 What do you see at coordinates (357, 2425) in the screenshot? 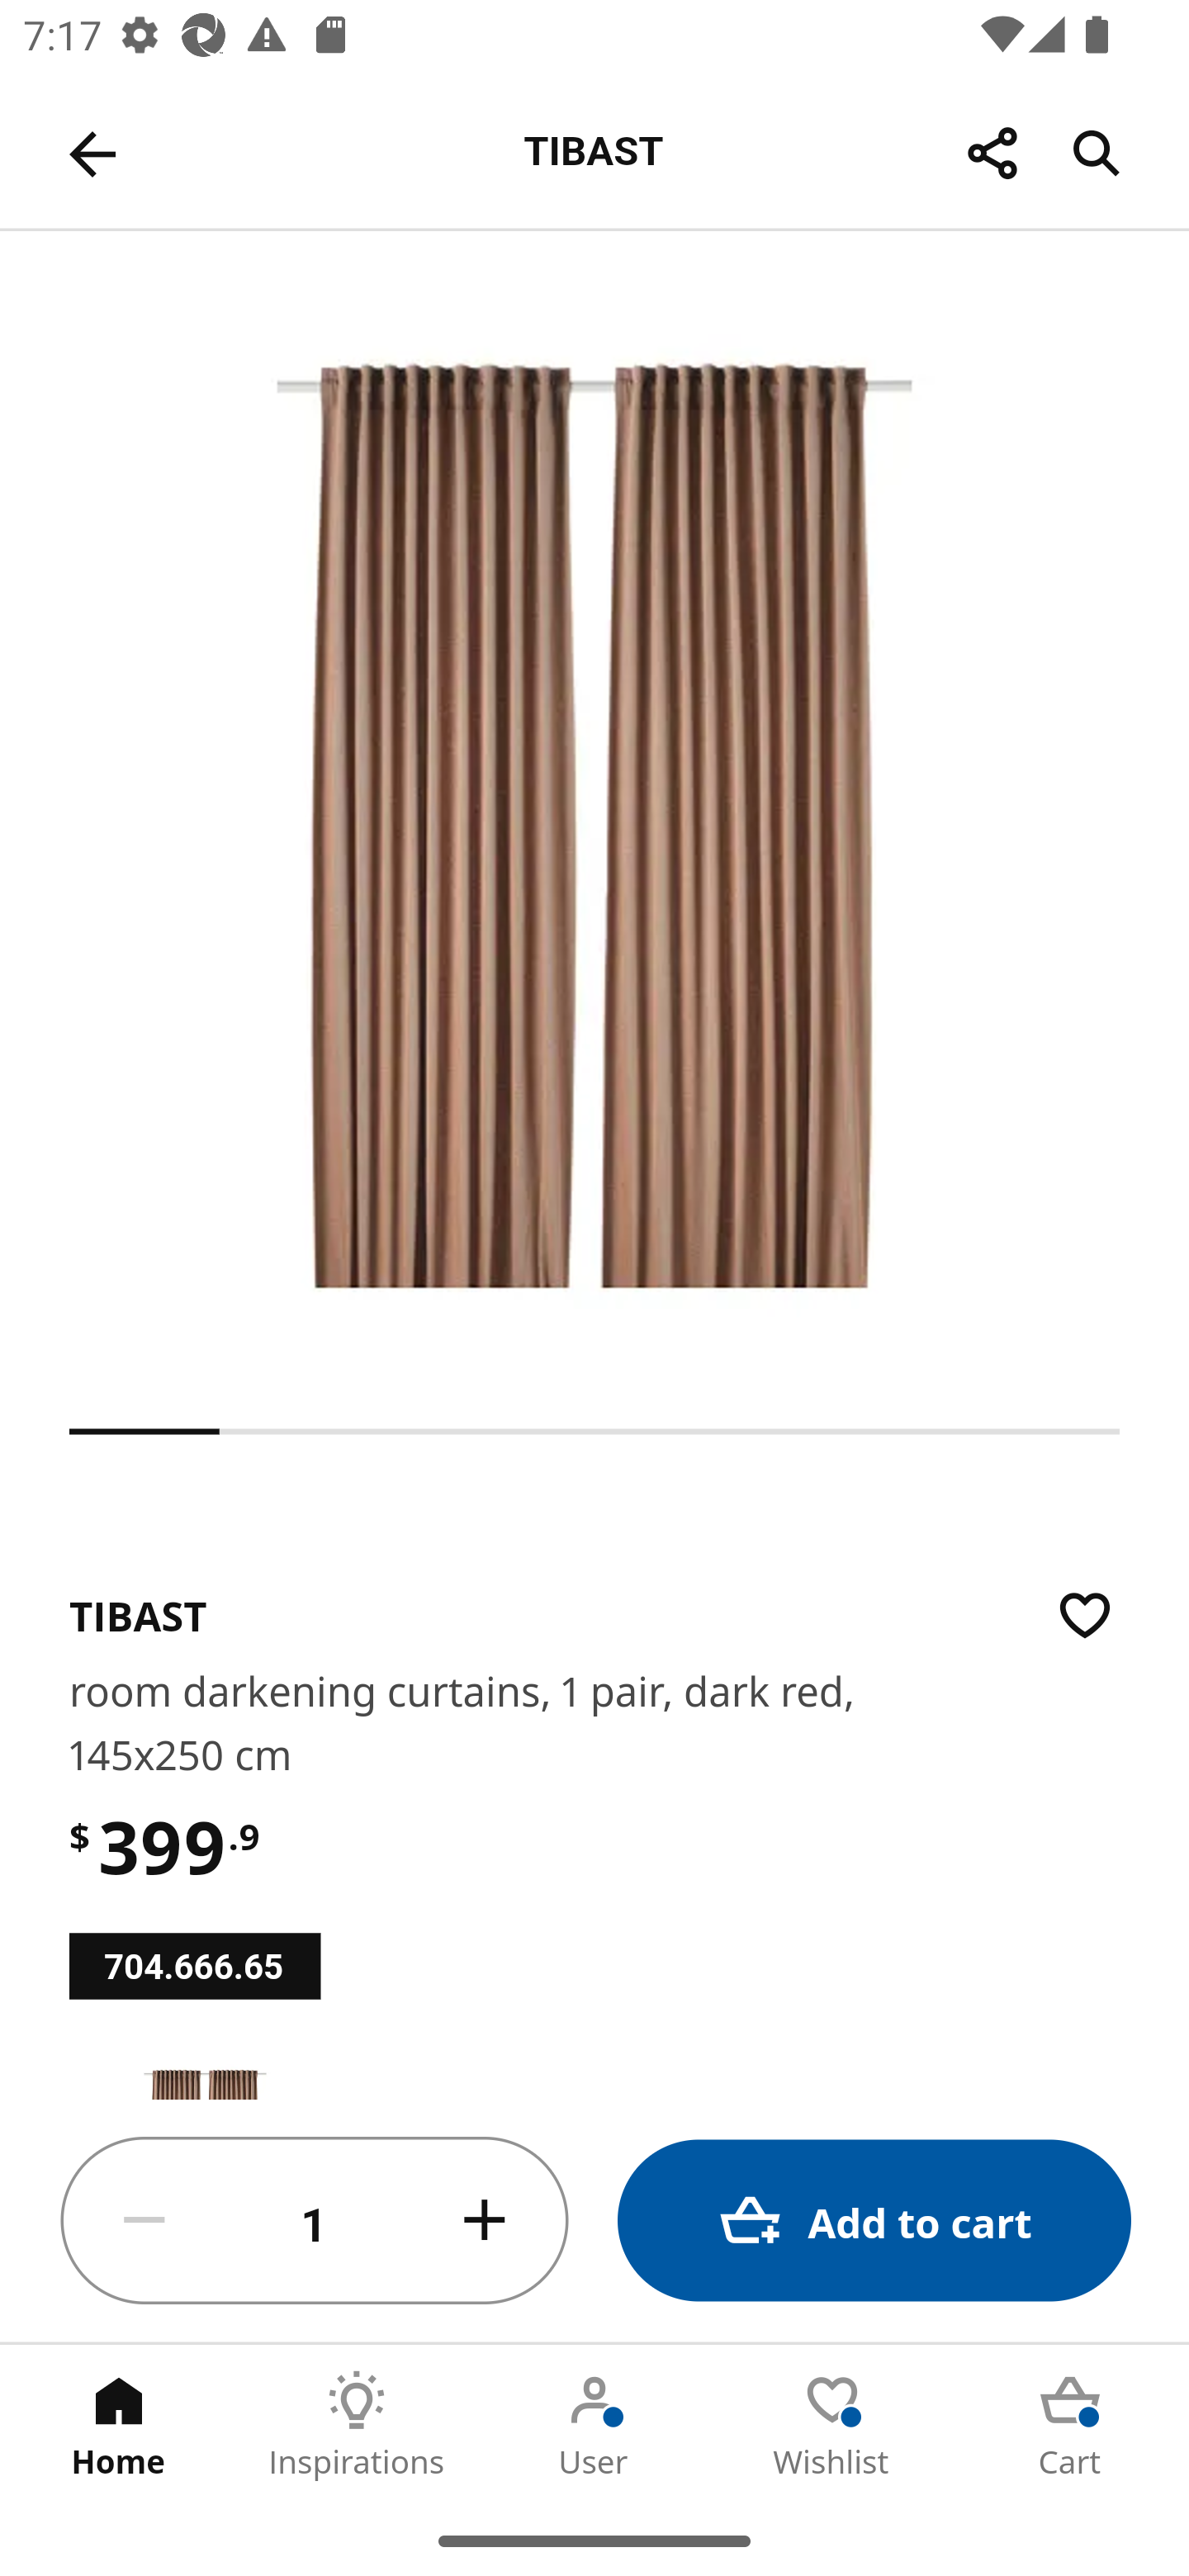
I see `Inspirations
Tab 2 of 5` at bounding box center [357, 2425].